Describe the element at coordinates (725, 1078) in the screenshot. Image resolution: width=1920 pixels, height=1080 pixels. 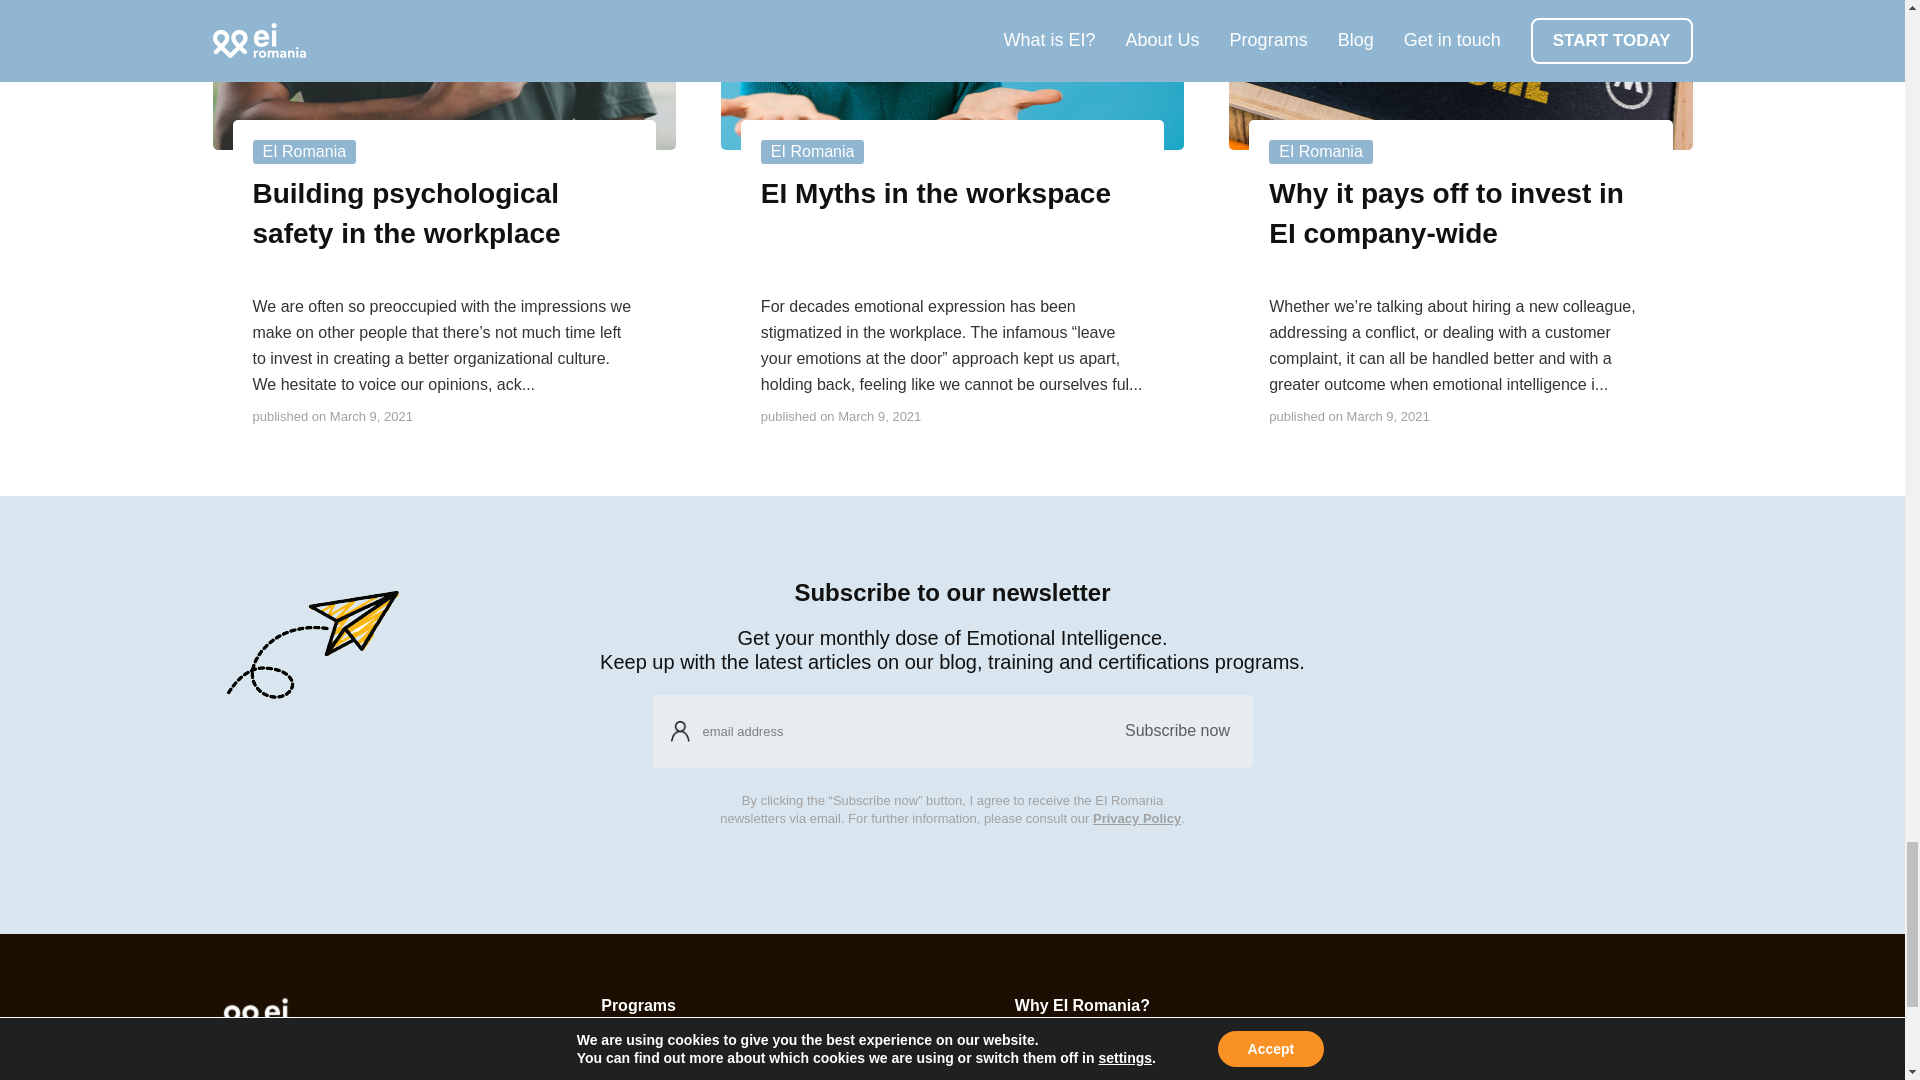
I see `Genos EI Practitioner` at that location.